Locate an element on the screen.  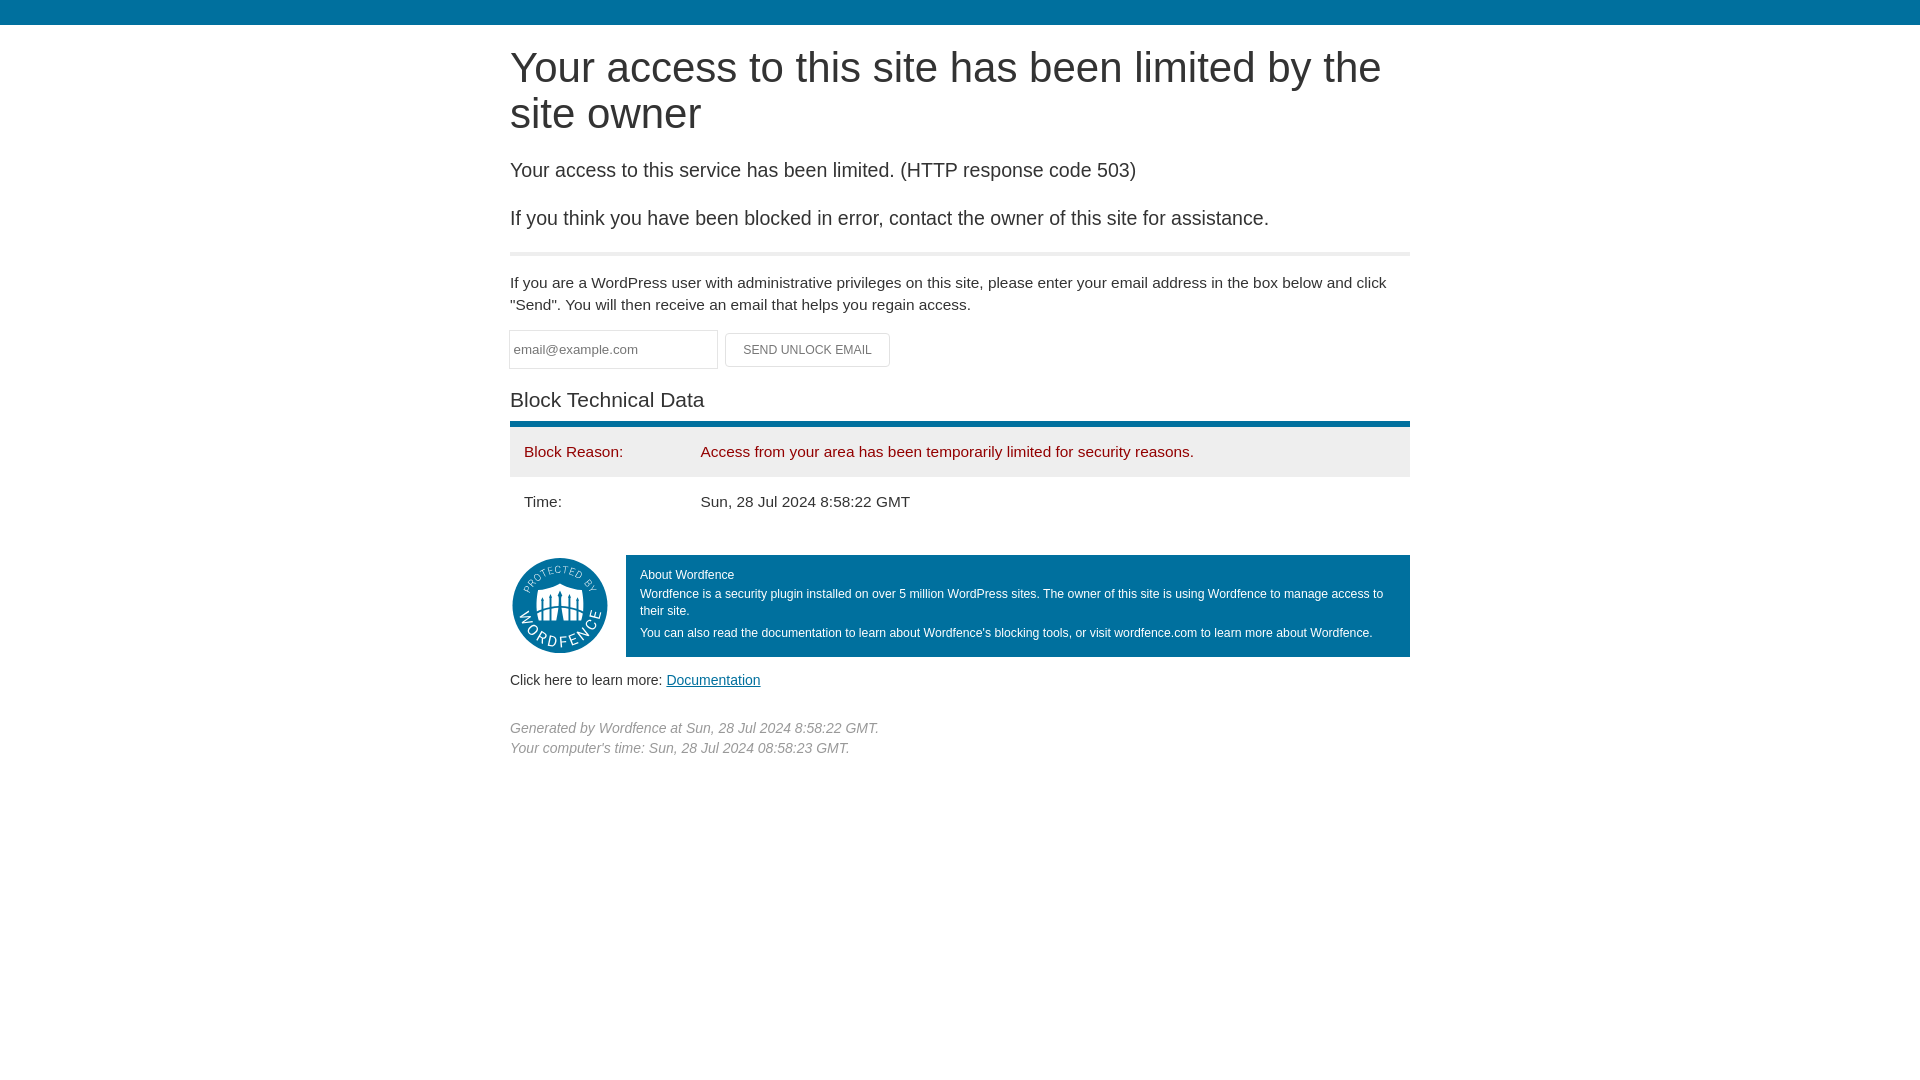
Documentation is located at coordinates (713, 679).